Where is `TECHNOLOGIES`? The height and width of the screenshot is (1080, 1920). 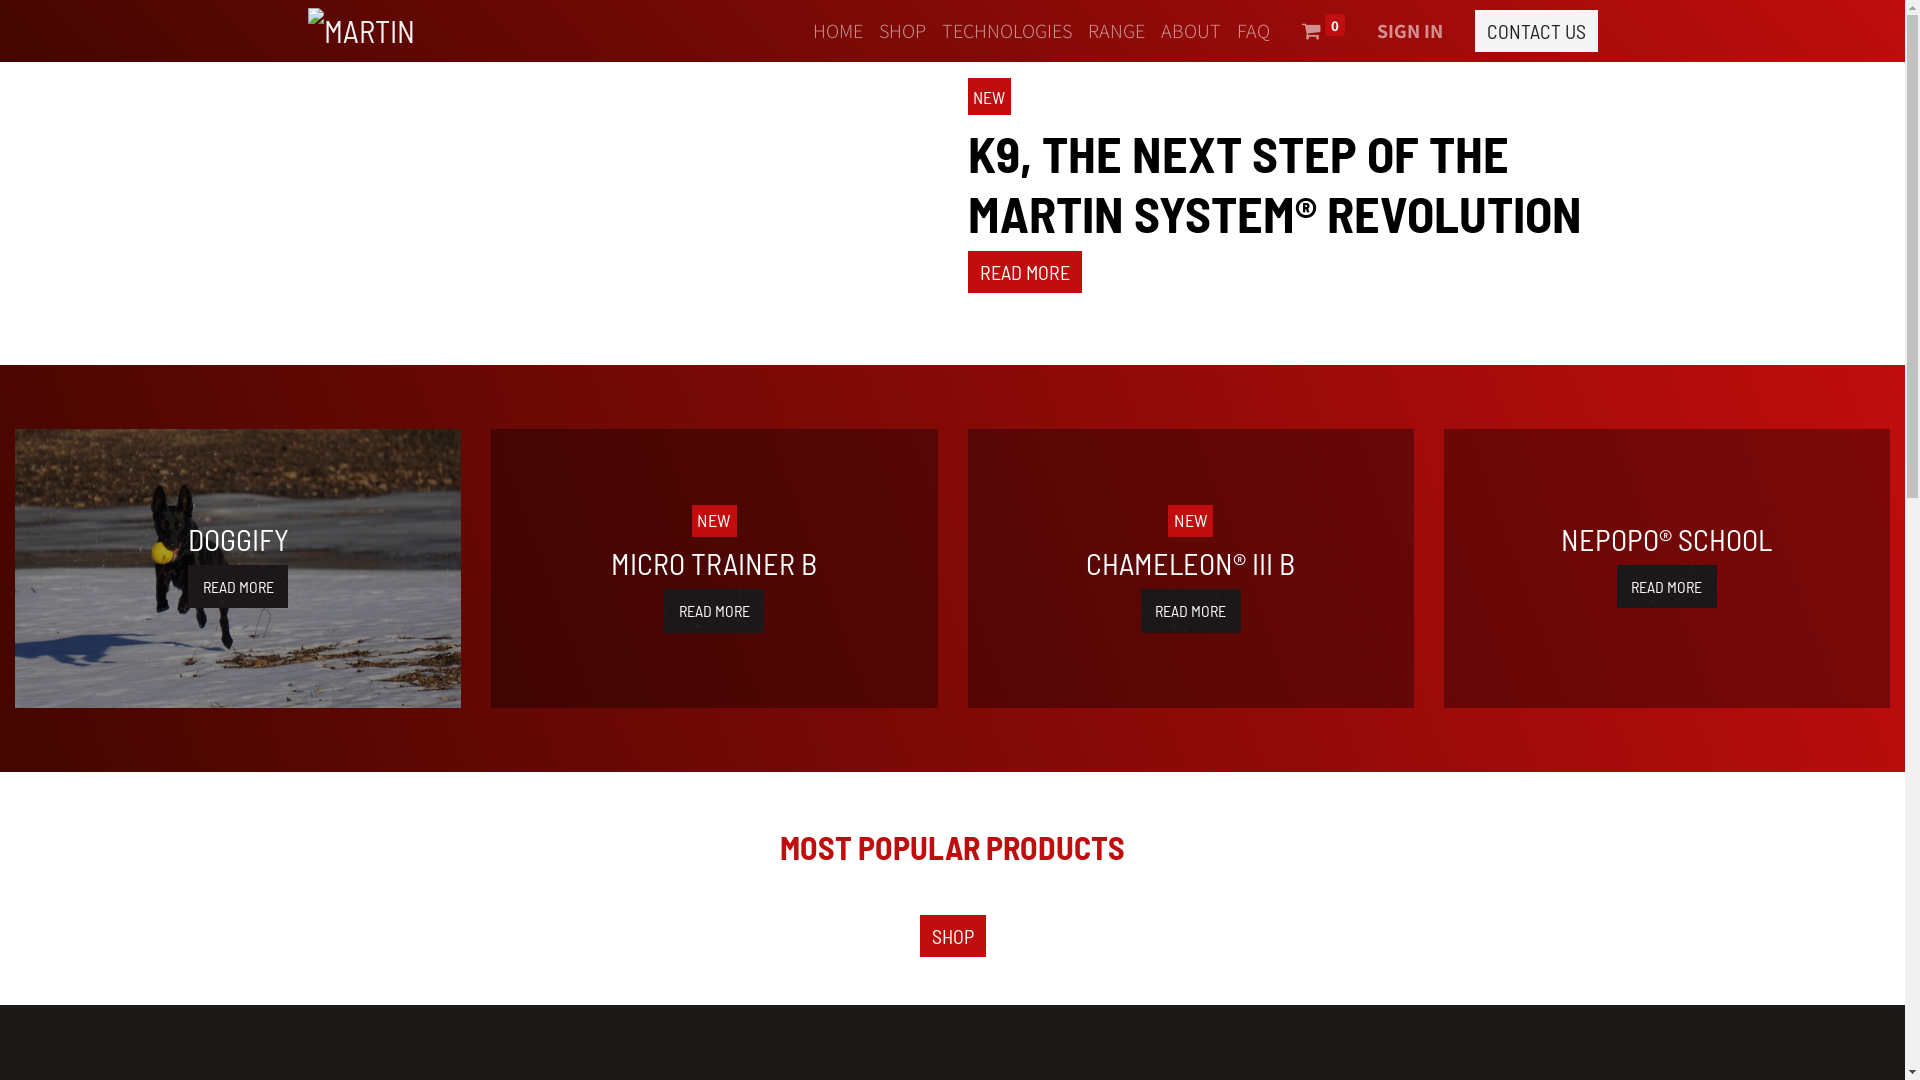 TECHNOLOGIES is located at coordinates (1007, 31).